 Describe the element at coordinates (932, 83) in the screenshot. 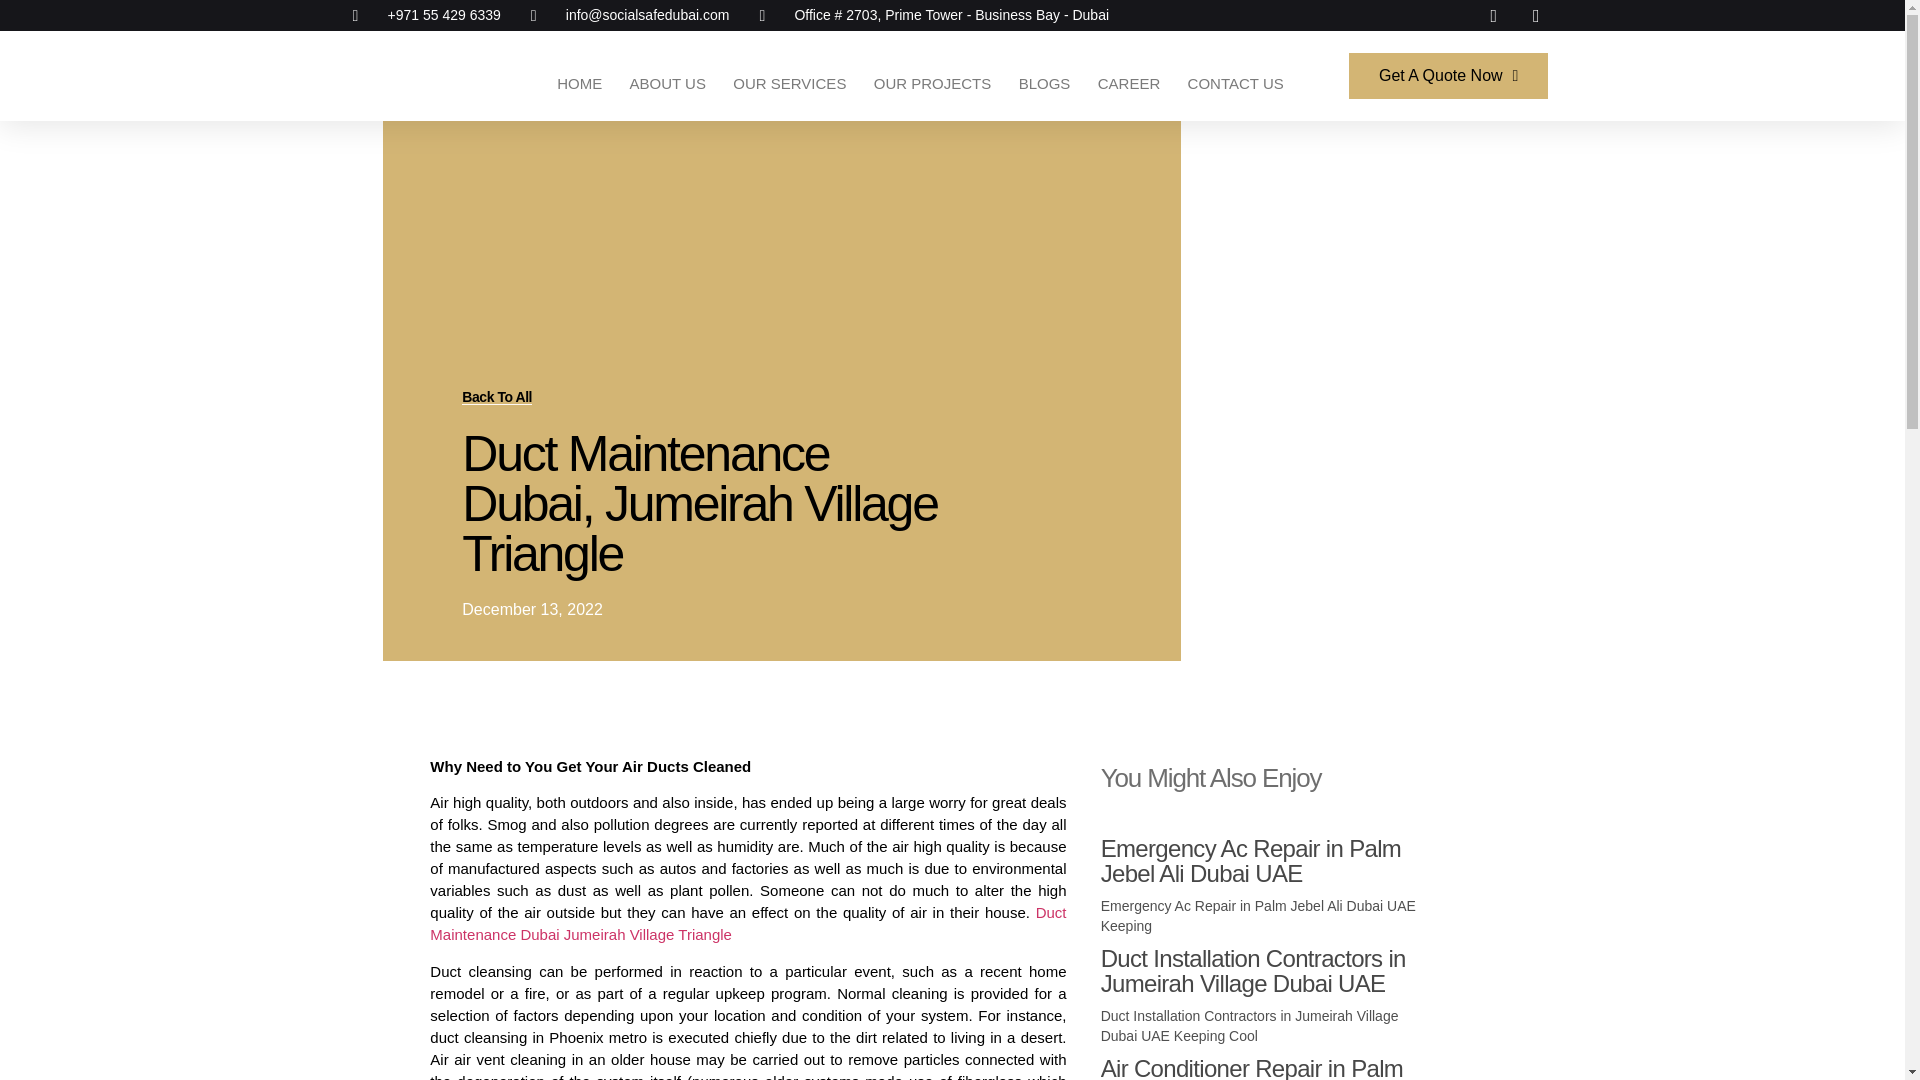

I see `OUR PROJECTS` at that location.